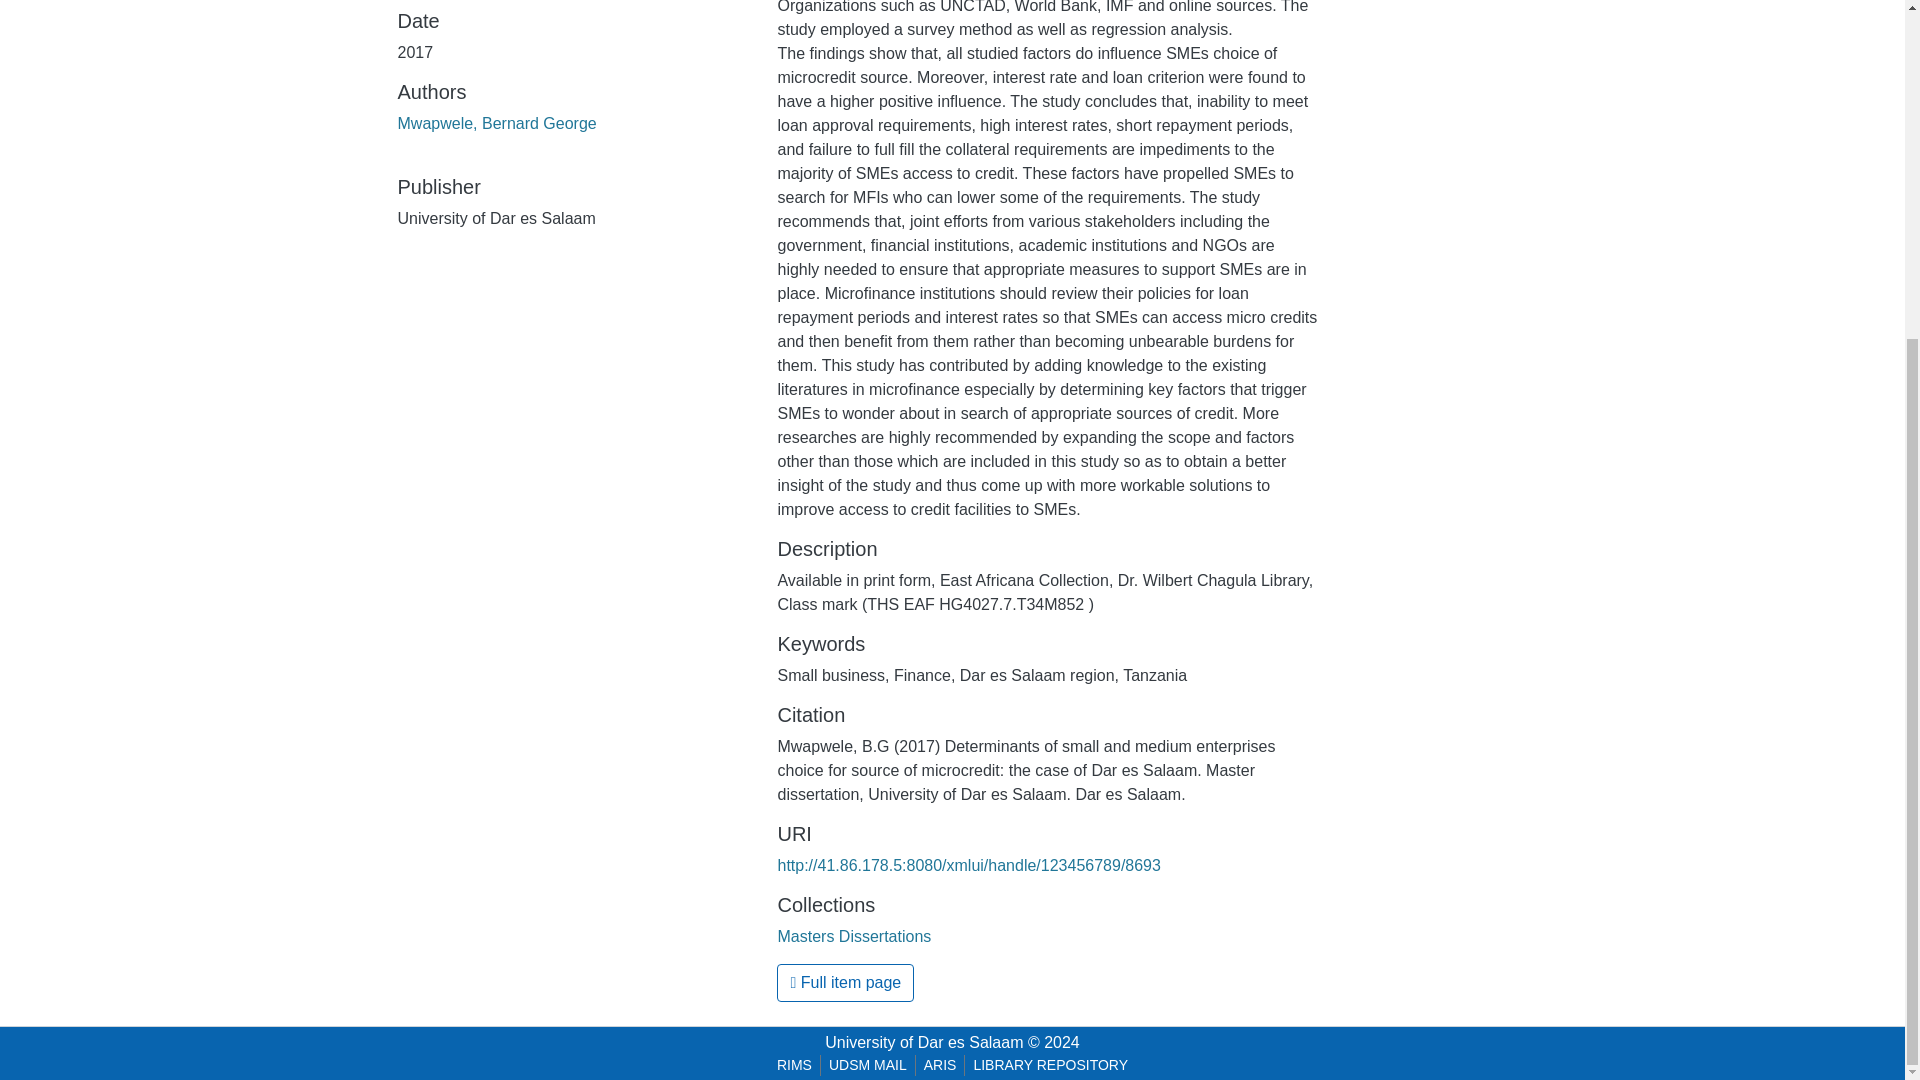  Describe the element at coordinates (1050, 1065) in the screenshot. I see `LIBRARY REPOSITORY` at that location.